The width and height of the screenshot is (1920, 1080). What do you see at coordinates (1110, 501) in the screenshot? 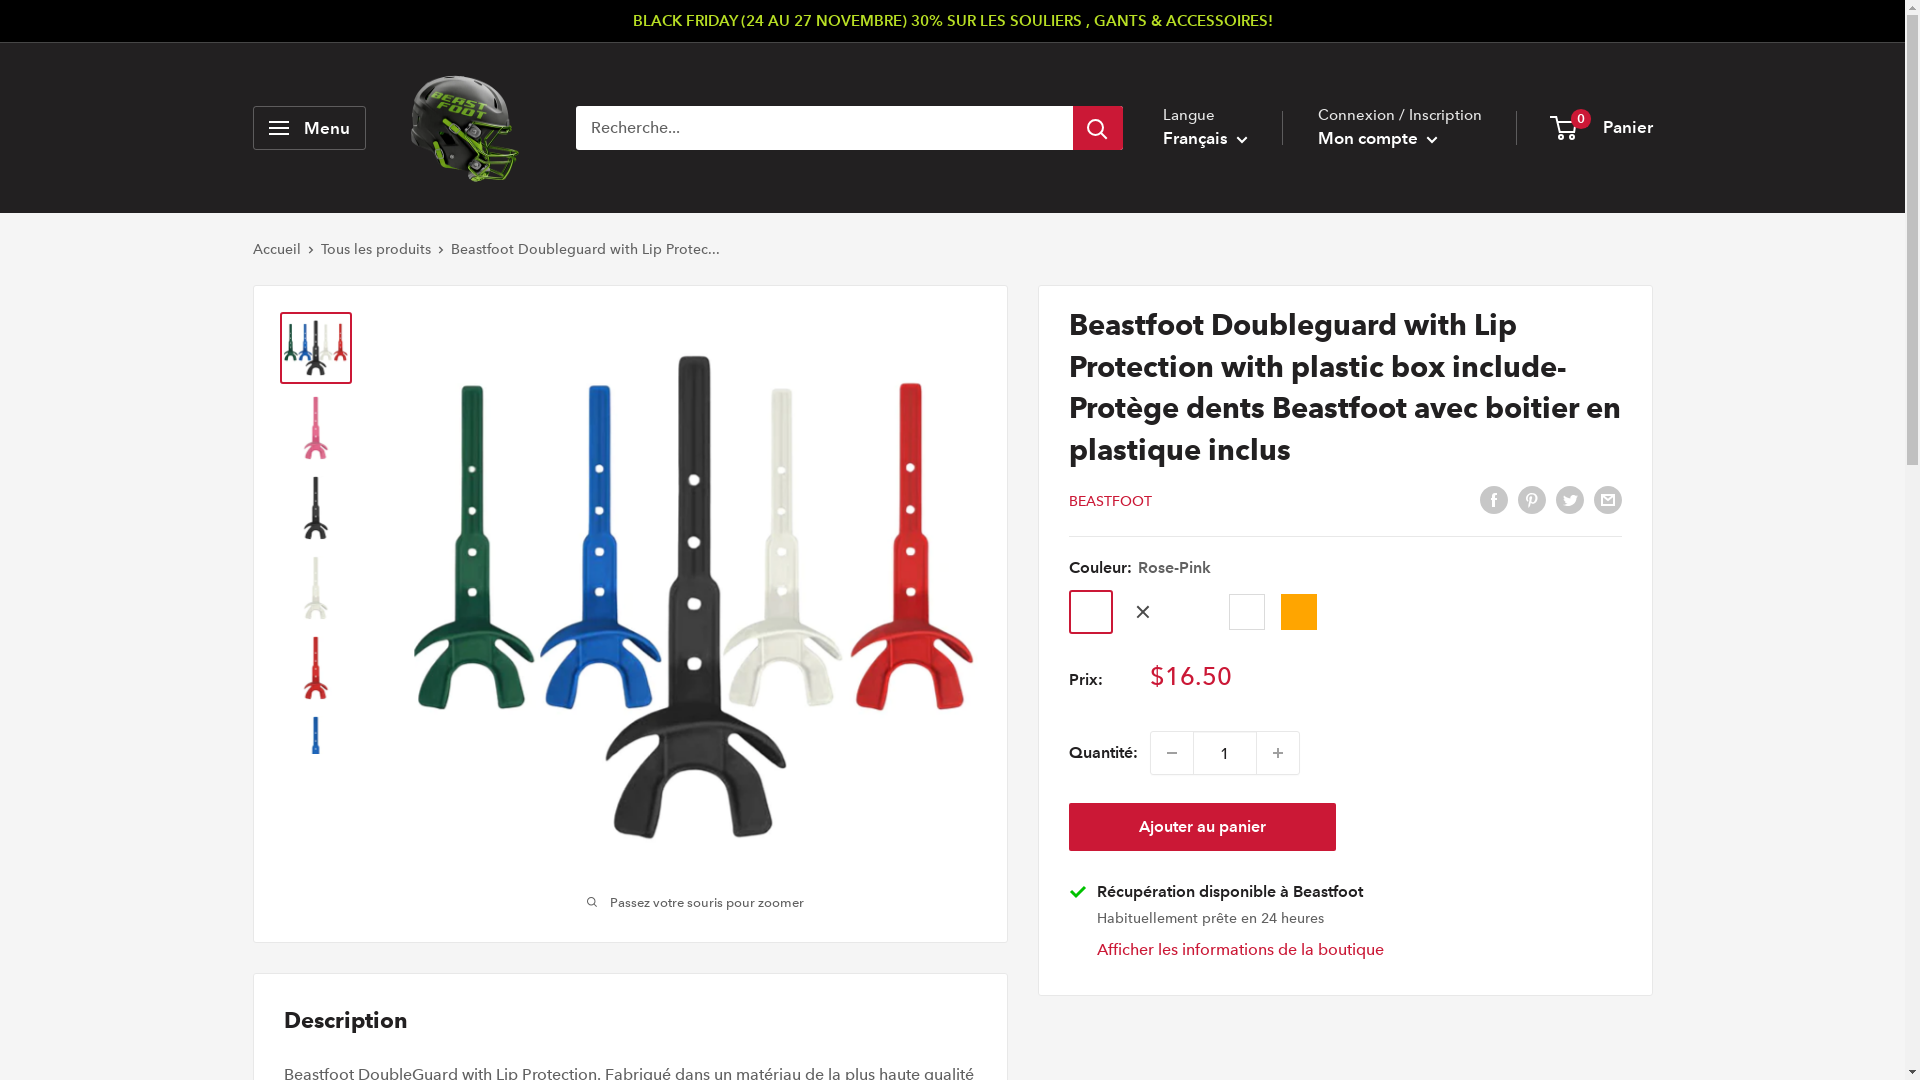
I see `BEASTFOOT` at bounding box center [1110, 501].